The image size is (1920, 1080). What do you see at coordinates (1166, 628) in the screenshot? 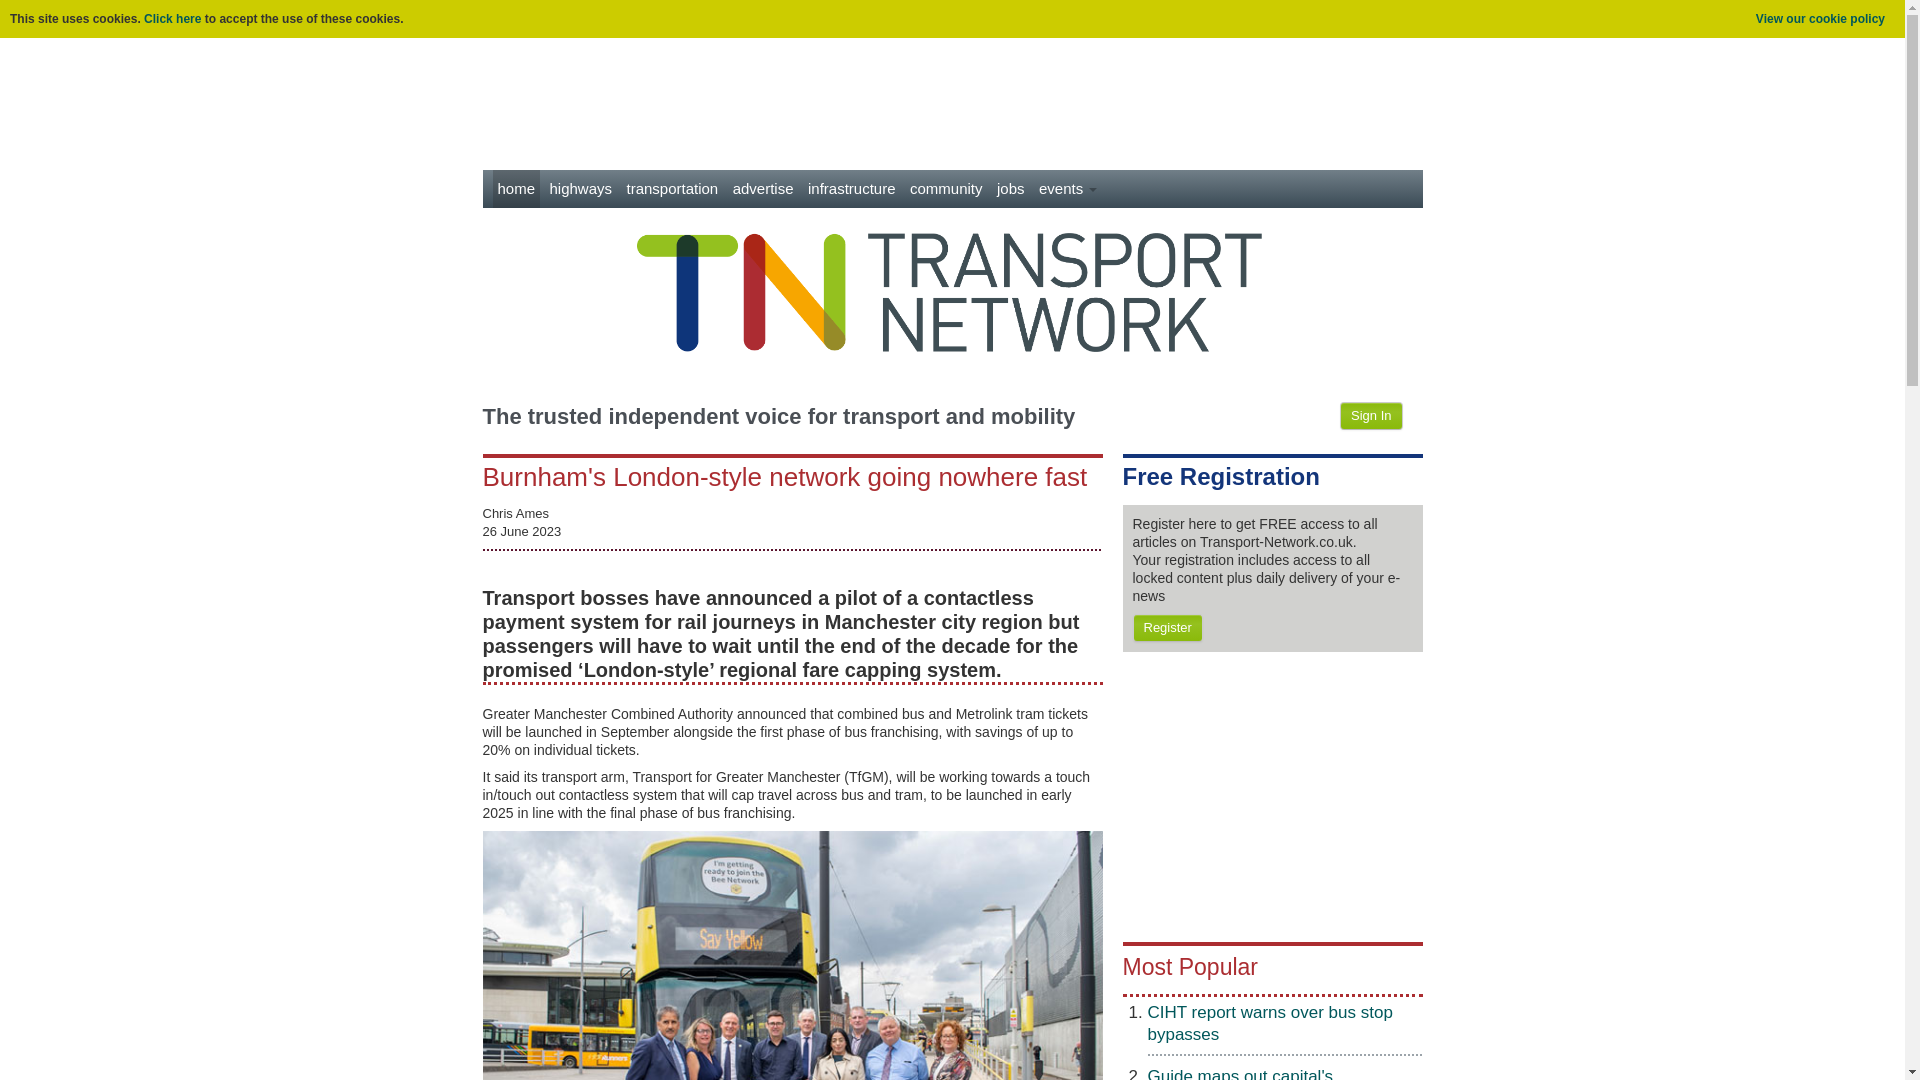
I see `Register` at bounding box center [1166, 628].